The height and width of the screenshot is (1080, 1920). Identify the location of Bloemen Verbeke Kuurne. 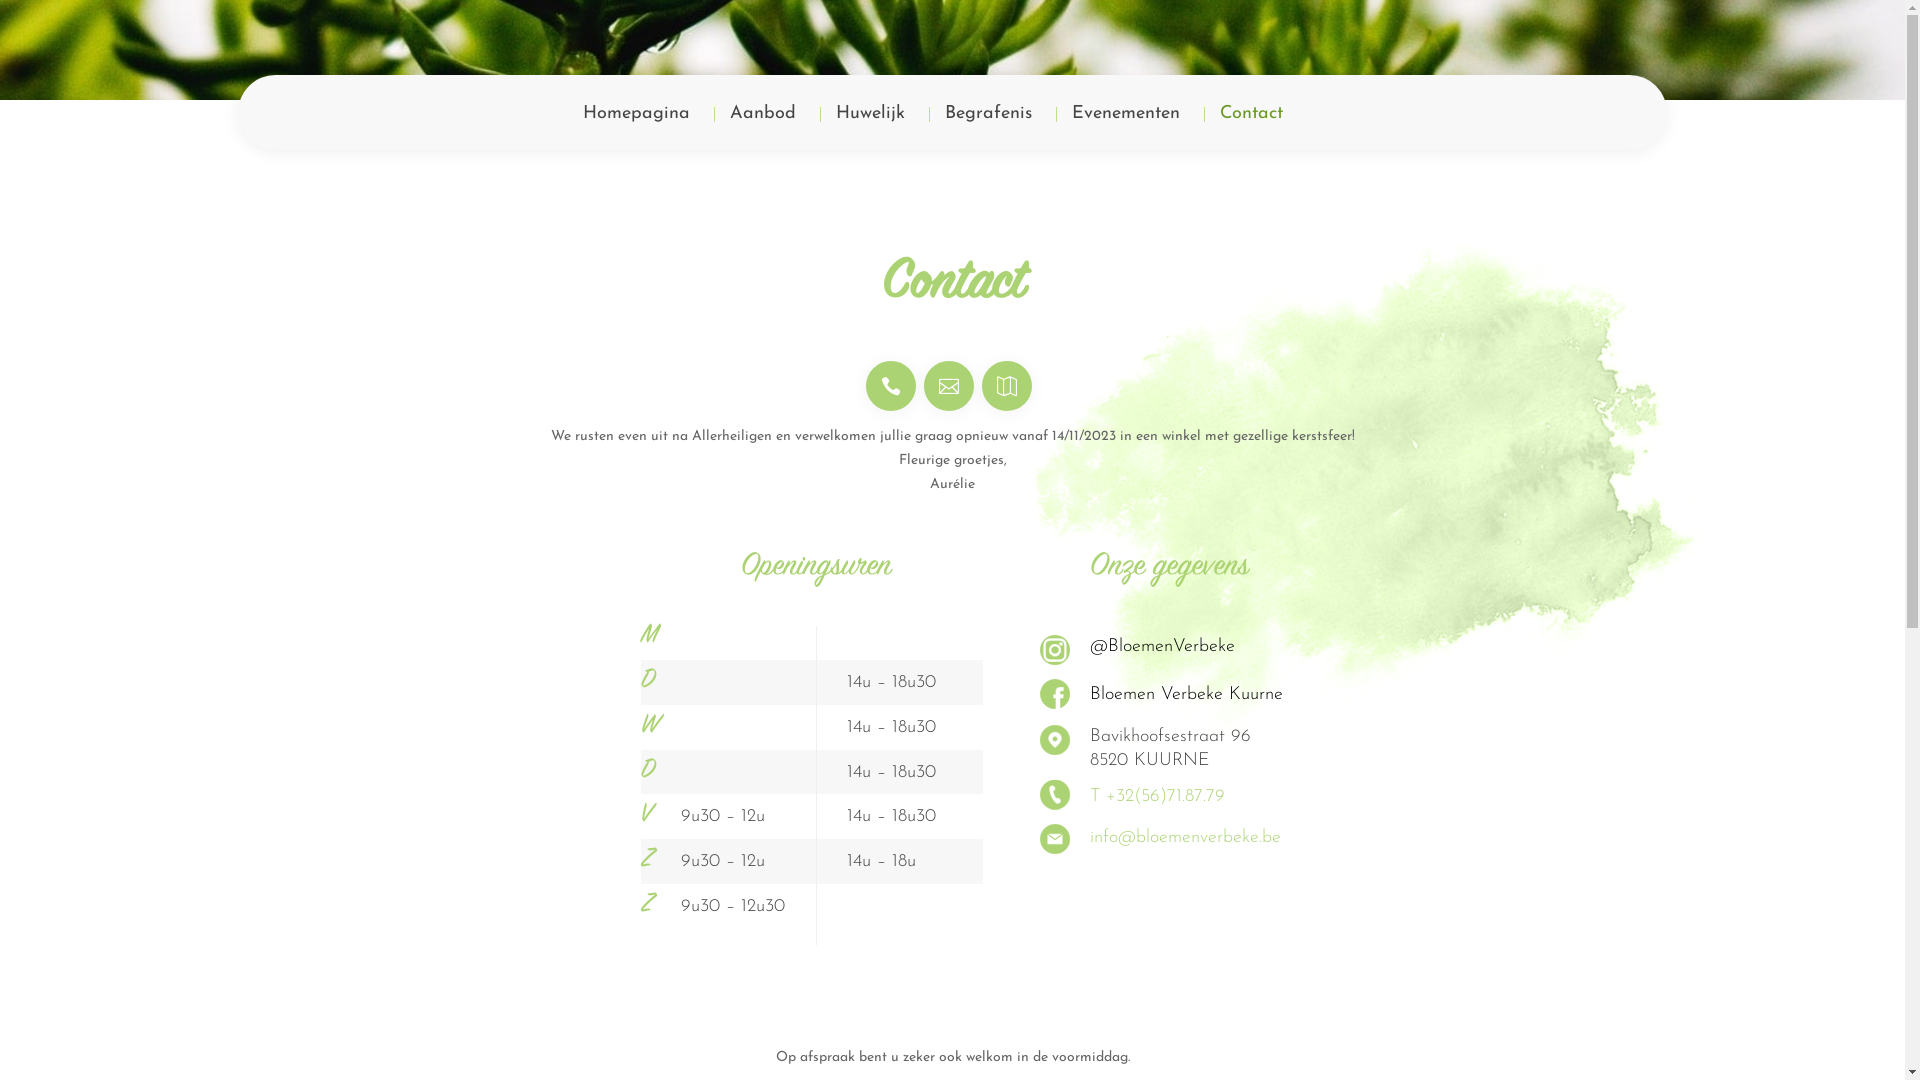
(1211, 695).